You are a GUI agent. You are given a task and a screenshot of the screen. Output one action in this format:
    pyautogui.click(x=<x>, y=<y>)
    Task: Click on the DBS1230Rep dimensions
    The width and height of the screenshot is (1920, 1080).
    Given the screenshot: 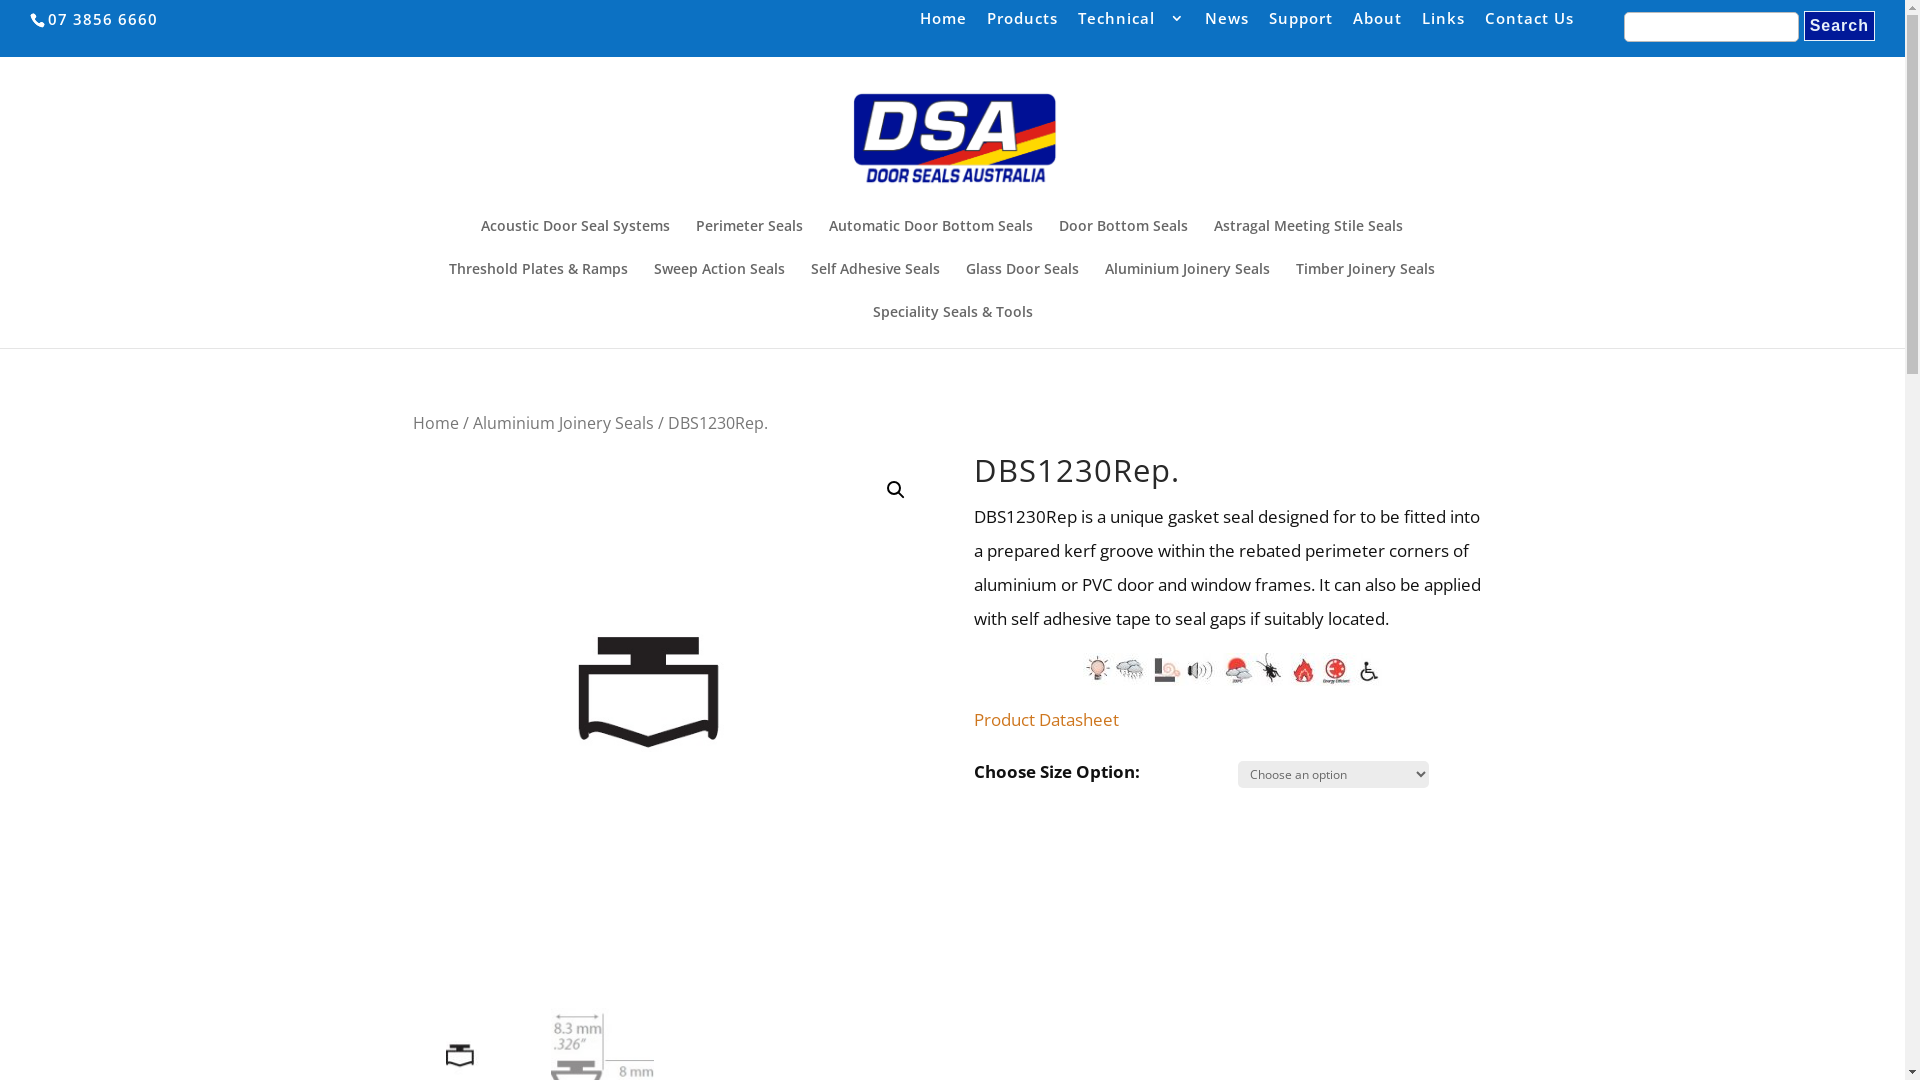 What is the action you would take?
    pyautogui.click(x=1189, y=674)
    